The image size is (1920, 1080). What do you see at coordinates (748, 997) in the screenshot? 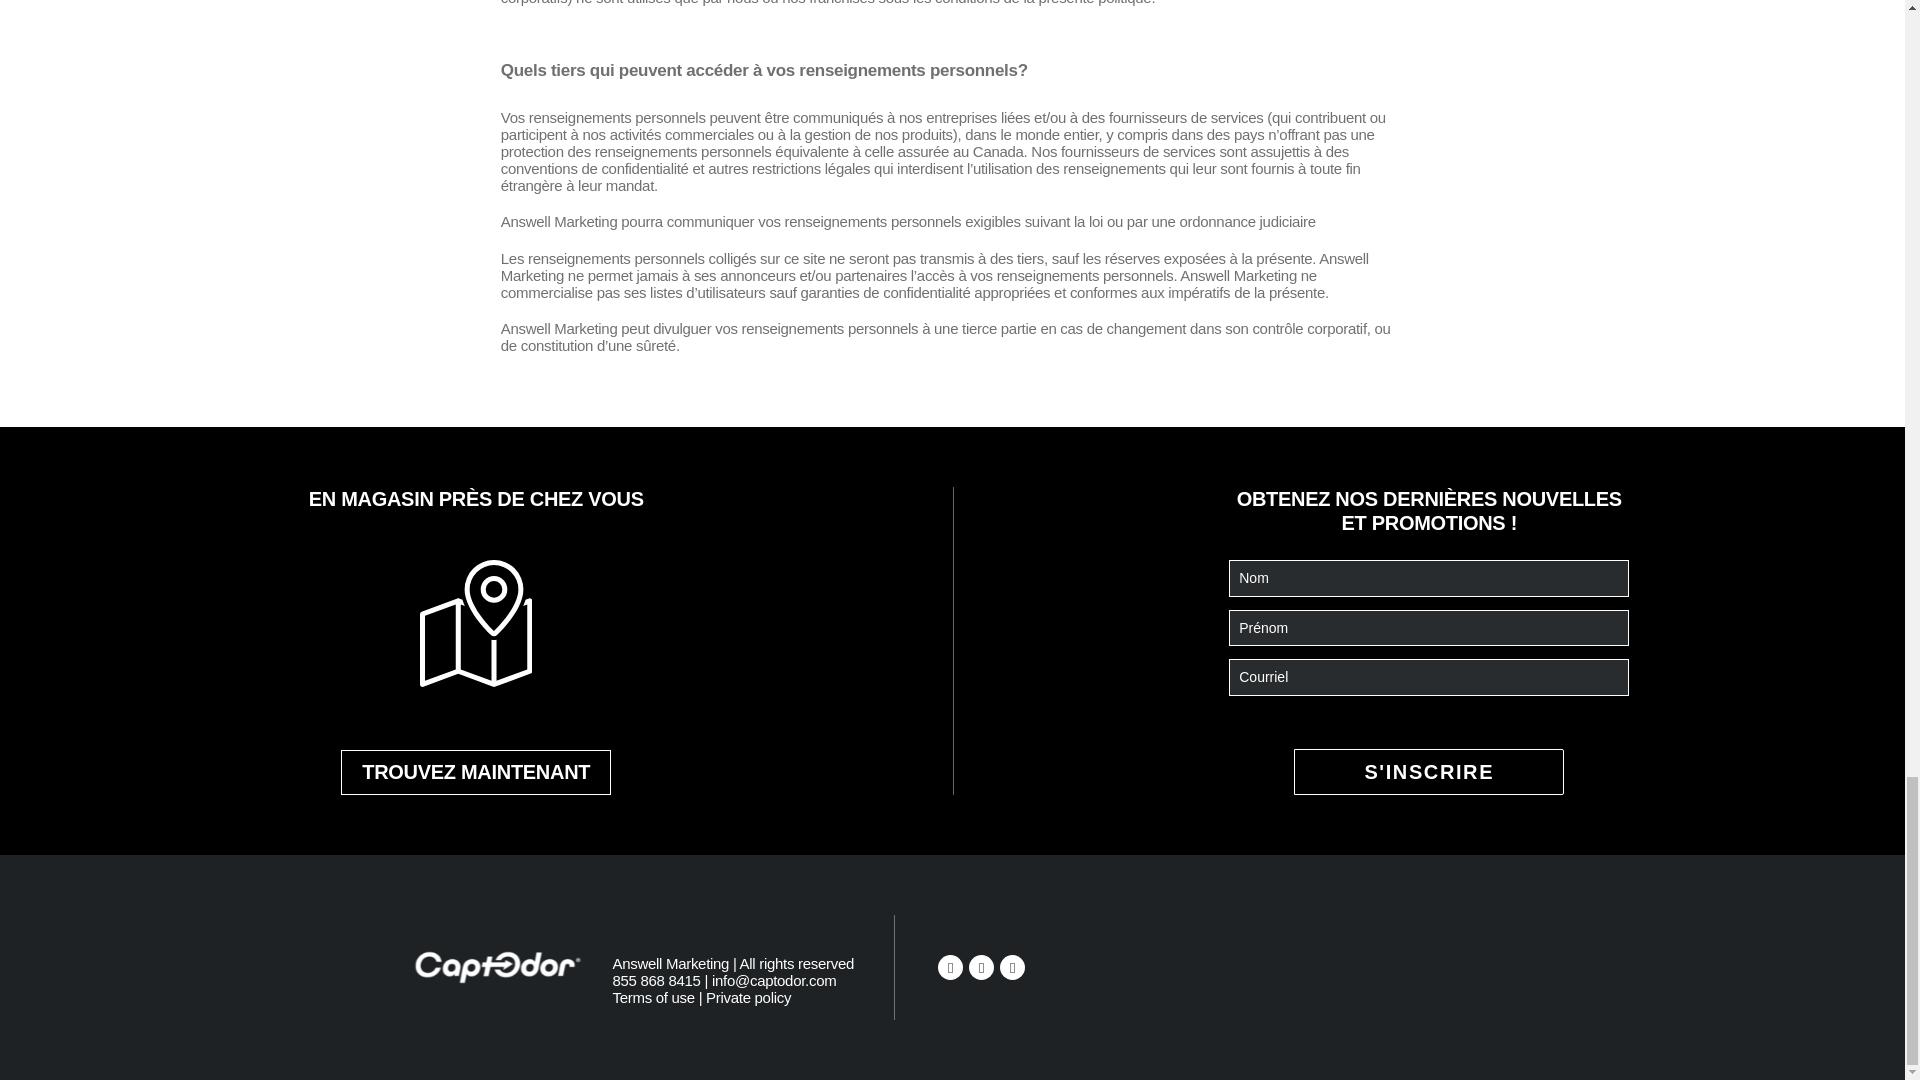
I see `Private policy` at bounding box center [748, 997].